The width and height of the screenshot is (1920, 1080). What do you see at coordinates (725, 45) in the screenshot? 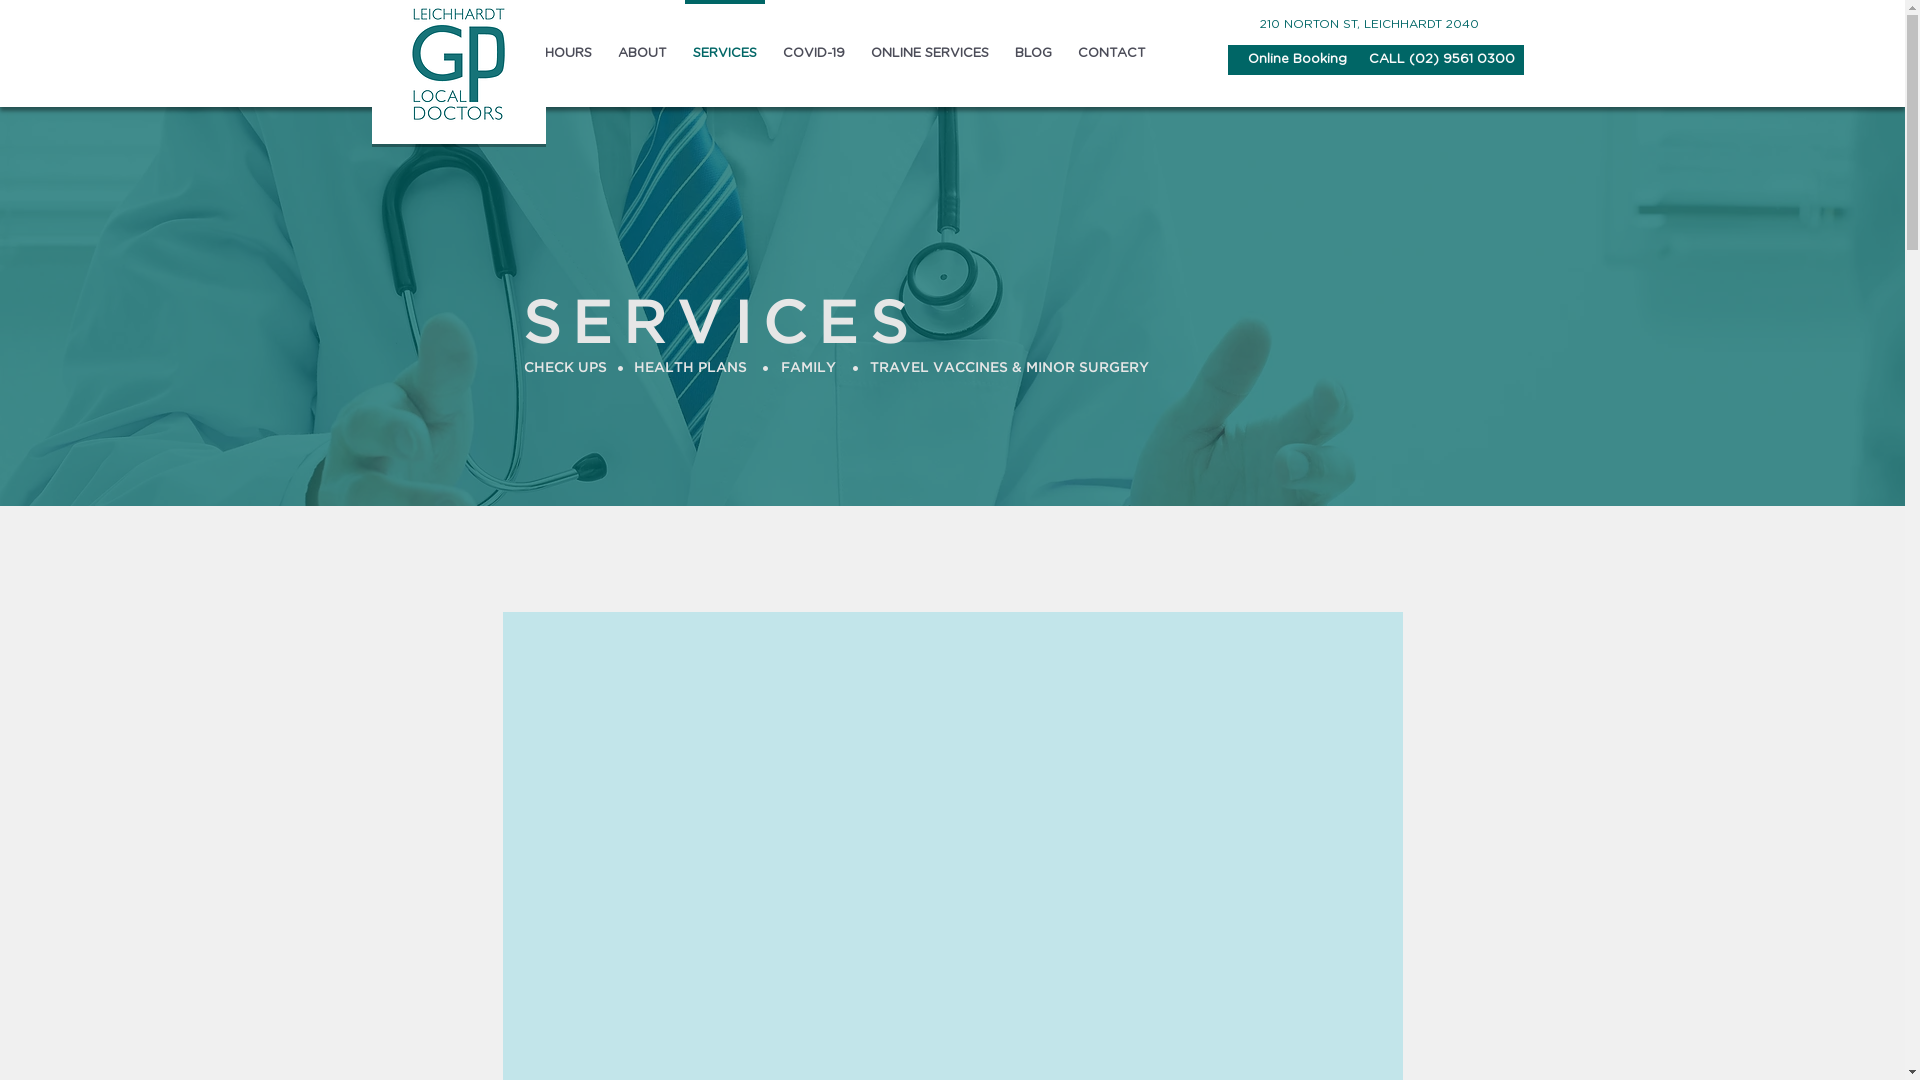
I see `SERVICES` at bounding box center [725, 45].